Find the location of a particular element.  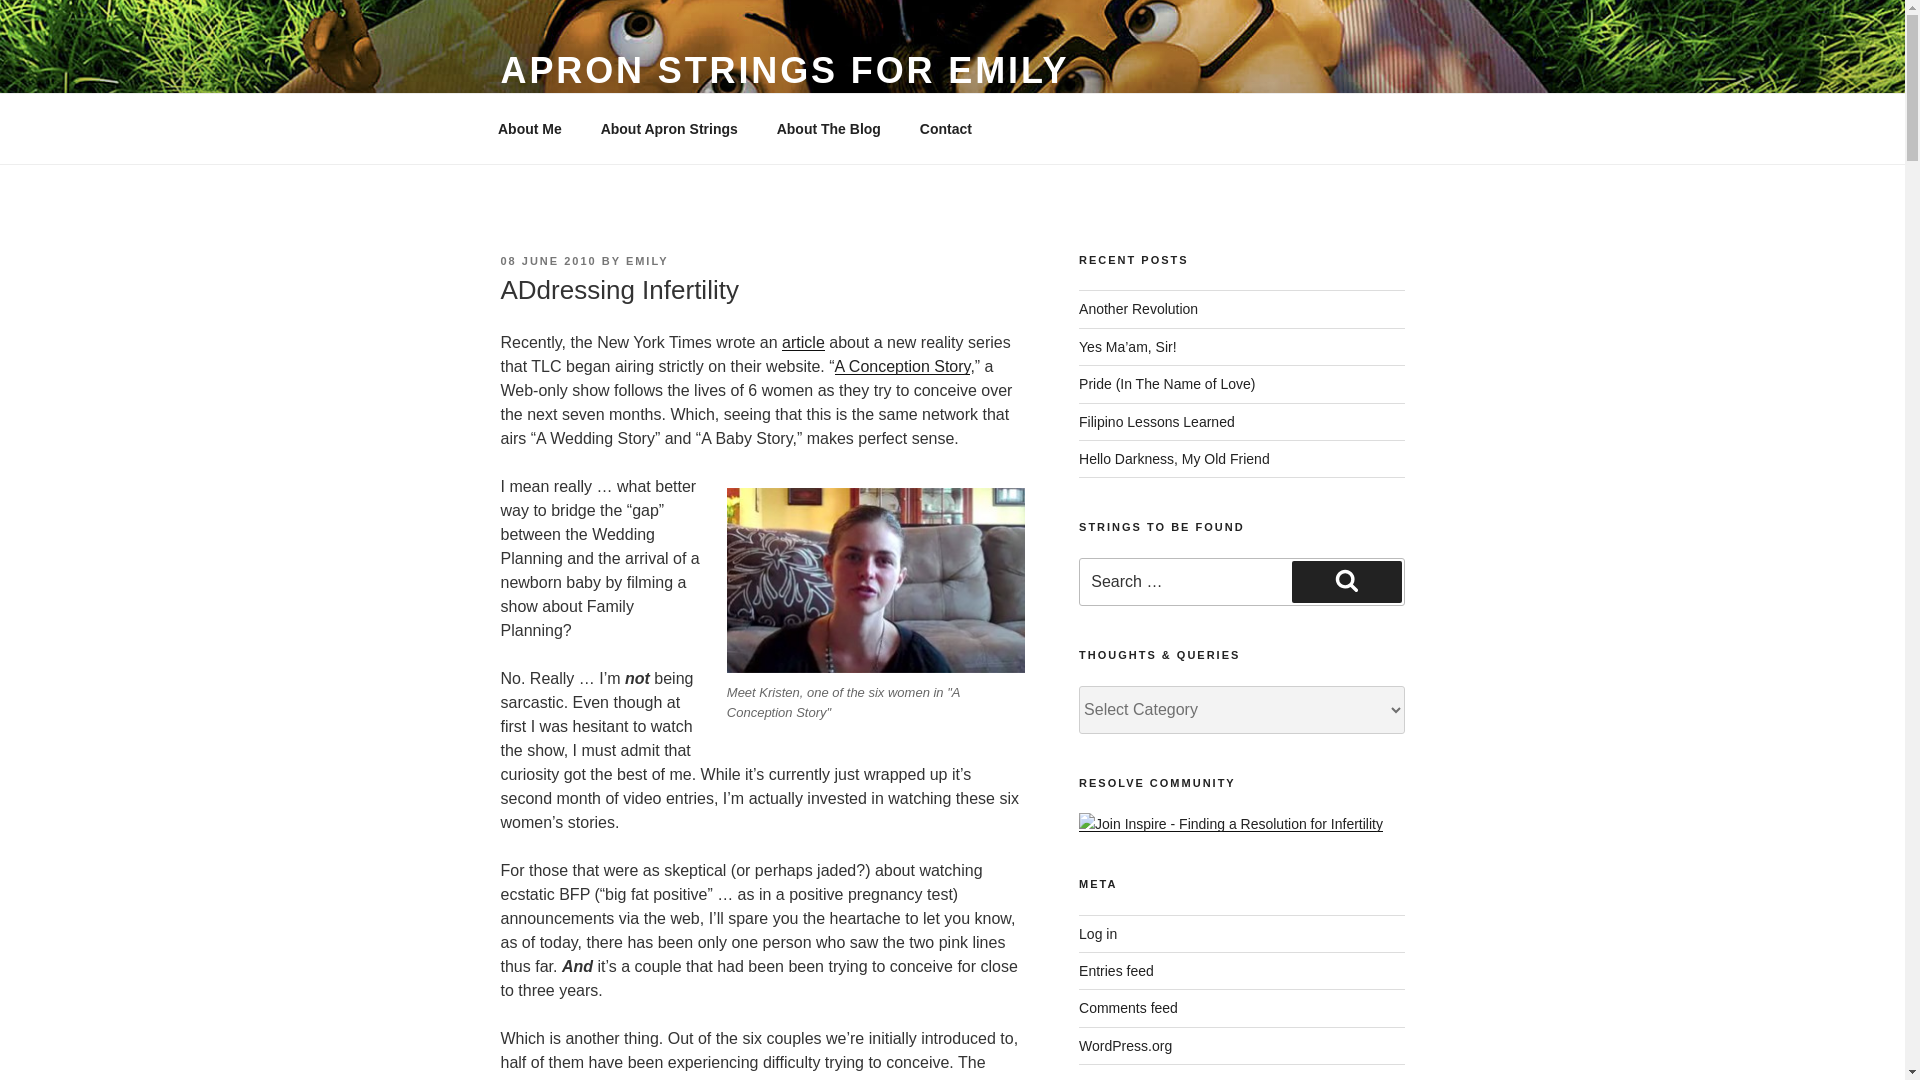

08 JUNE 2010 is located at coordinates (547, 260).